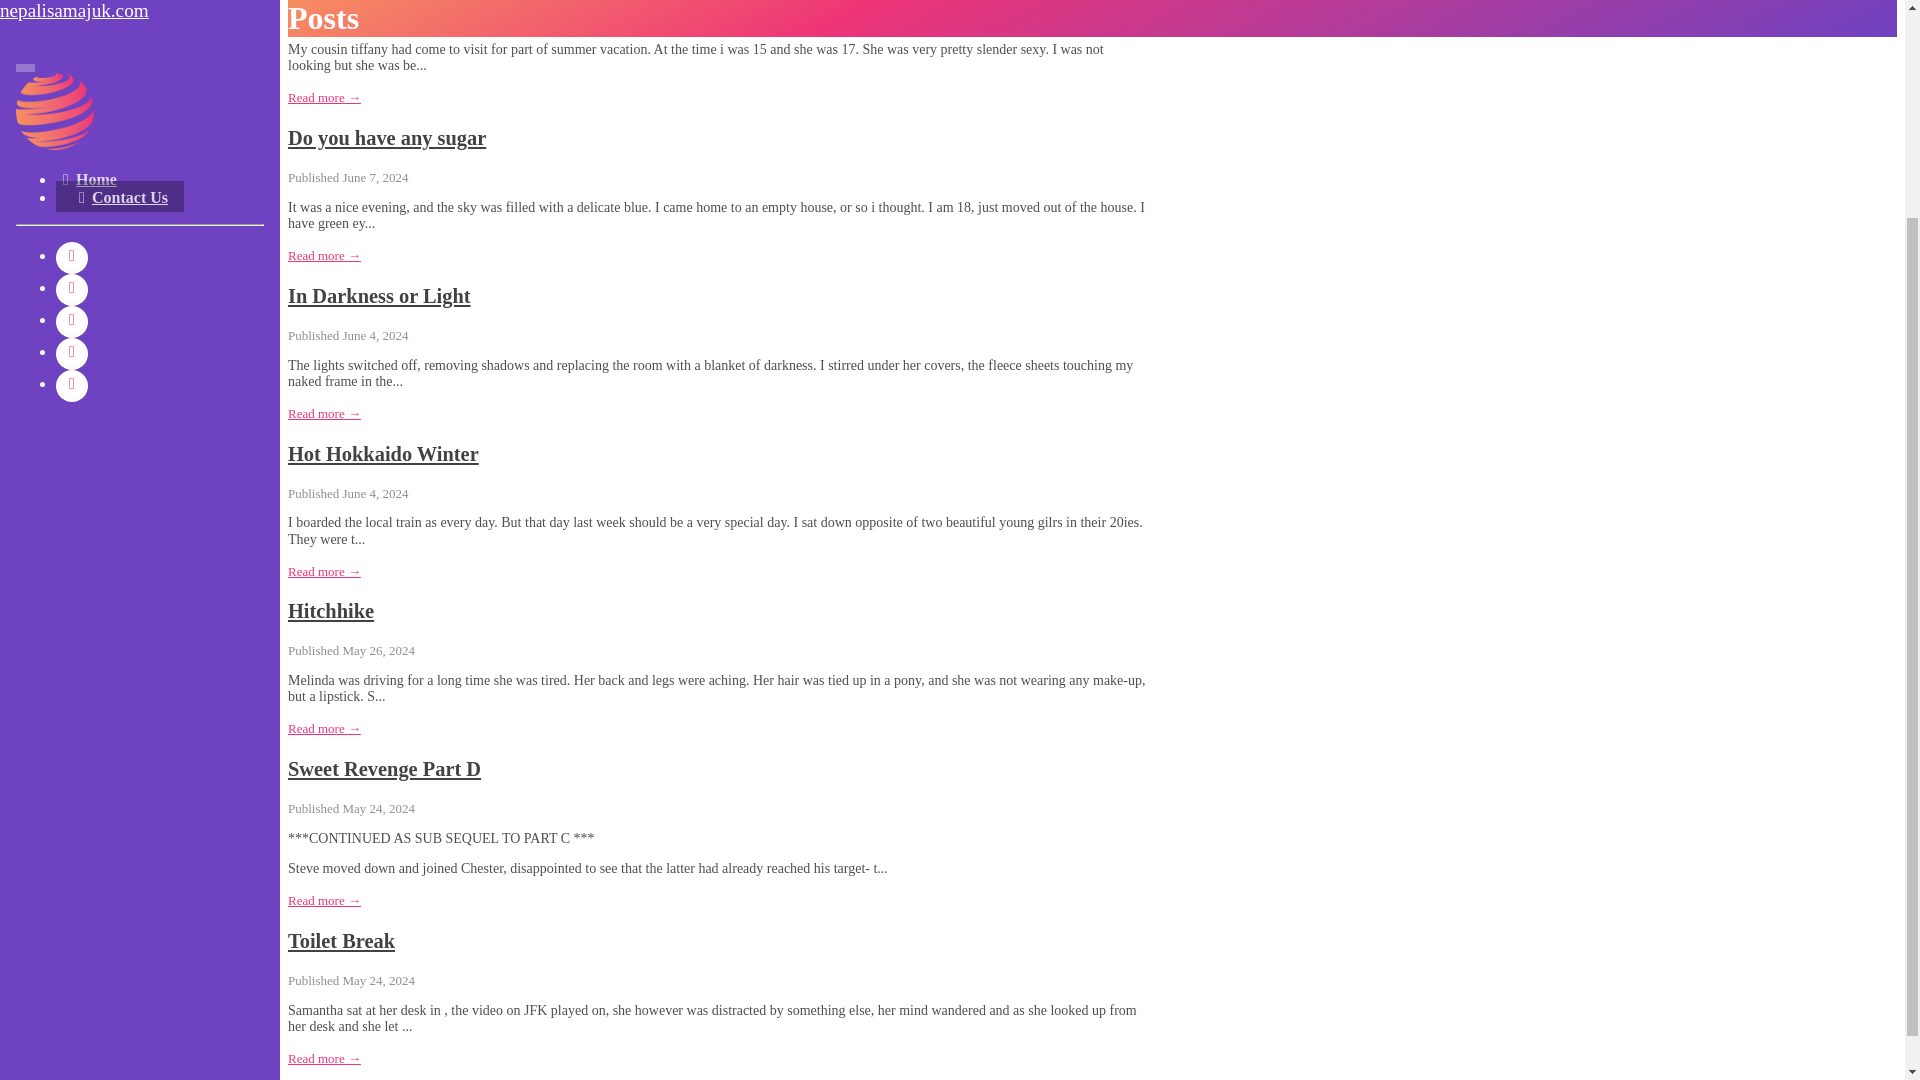  Describe the element at coordinates (386, 138) in the screenshot. I see `Do you have any sugar` at that location.